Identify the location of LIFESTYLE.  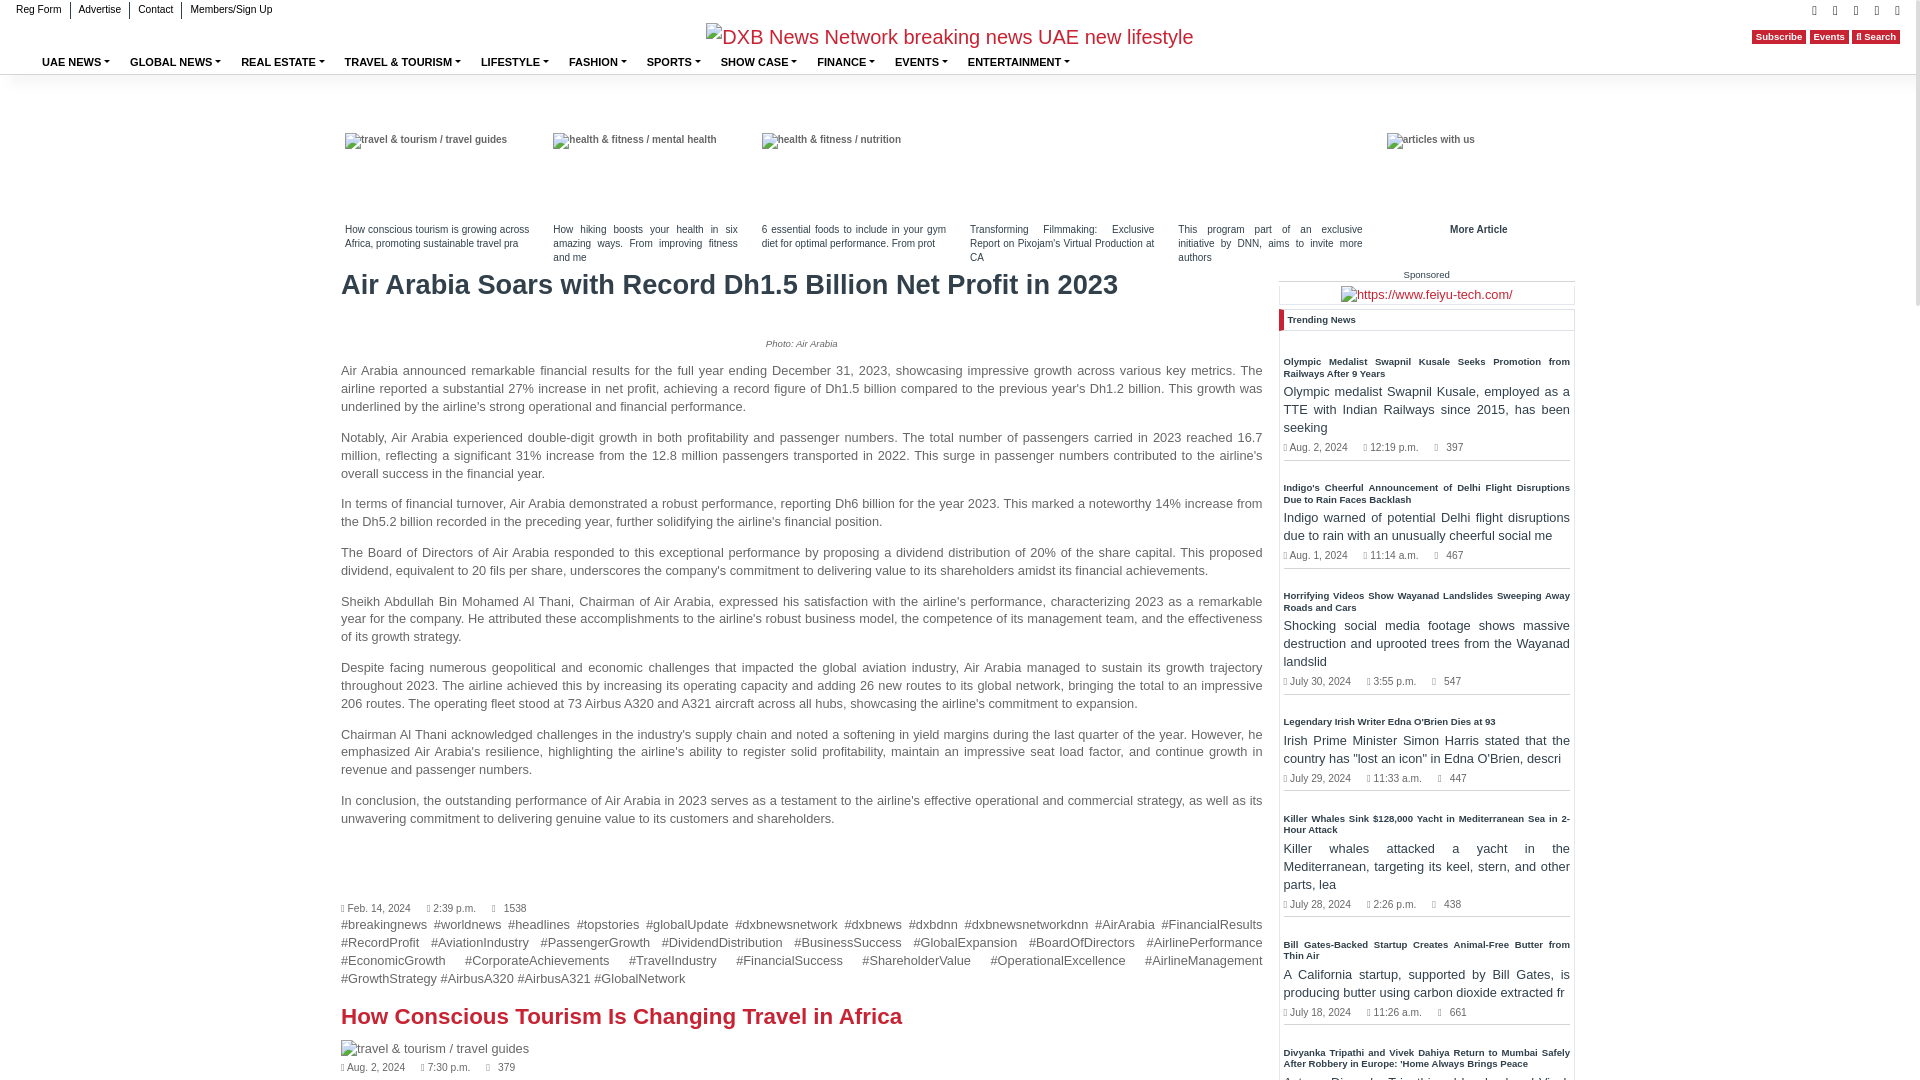
(514, 62).